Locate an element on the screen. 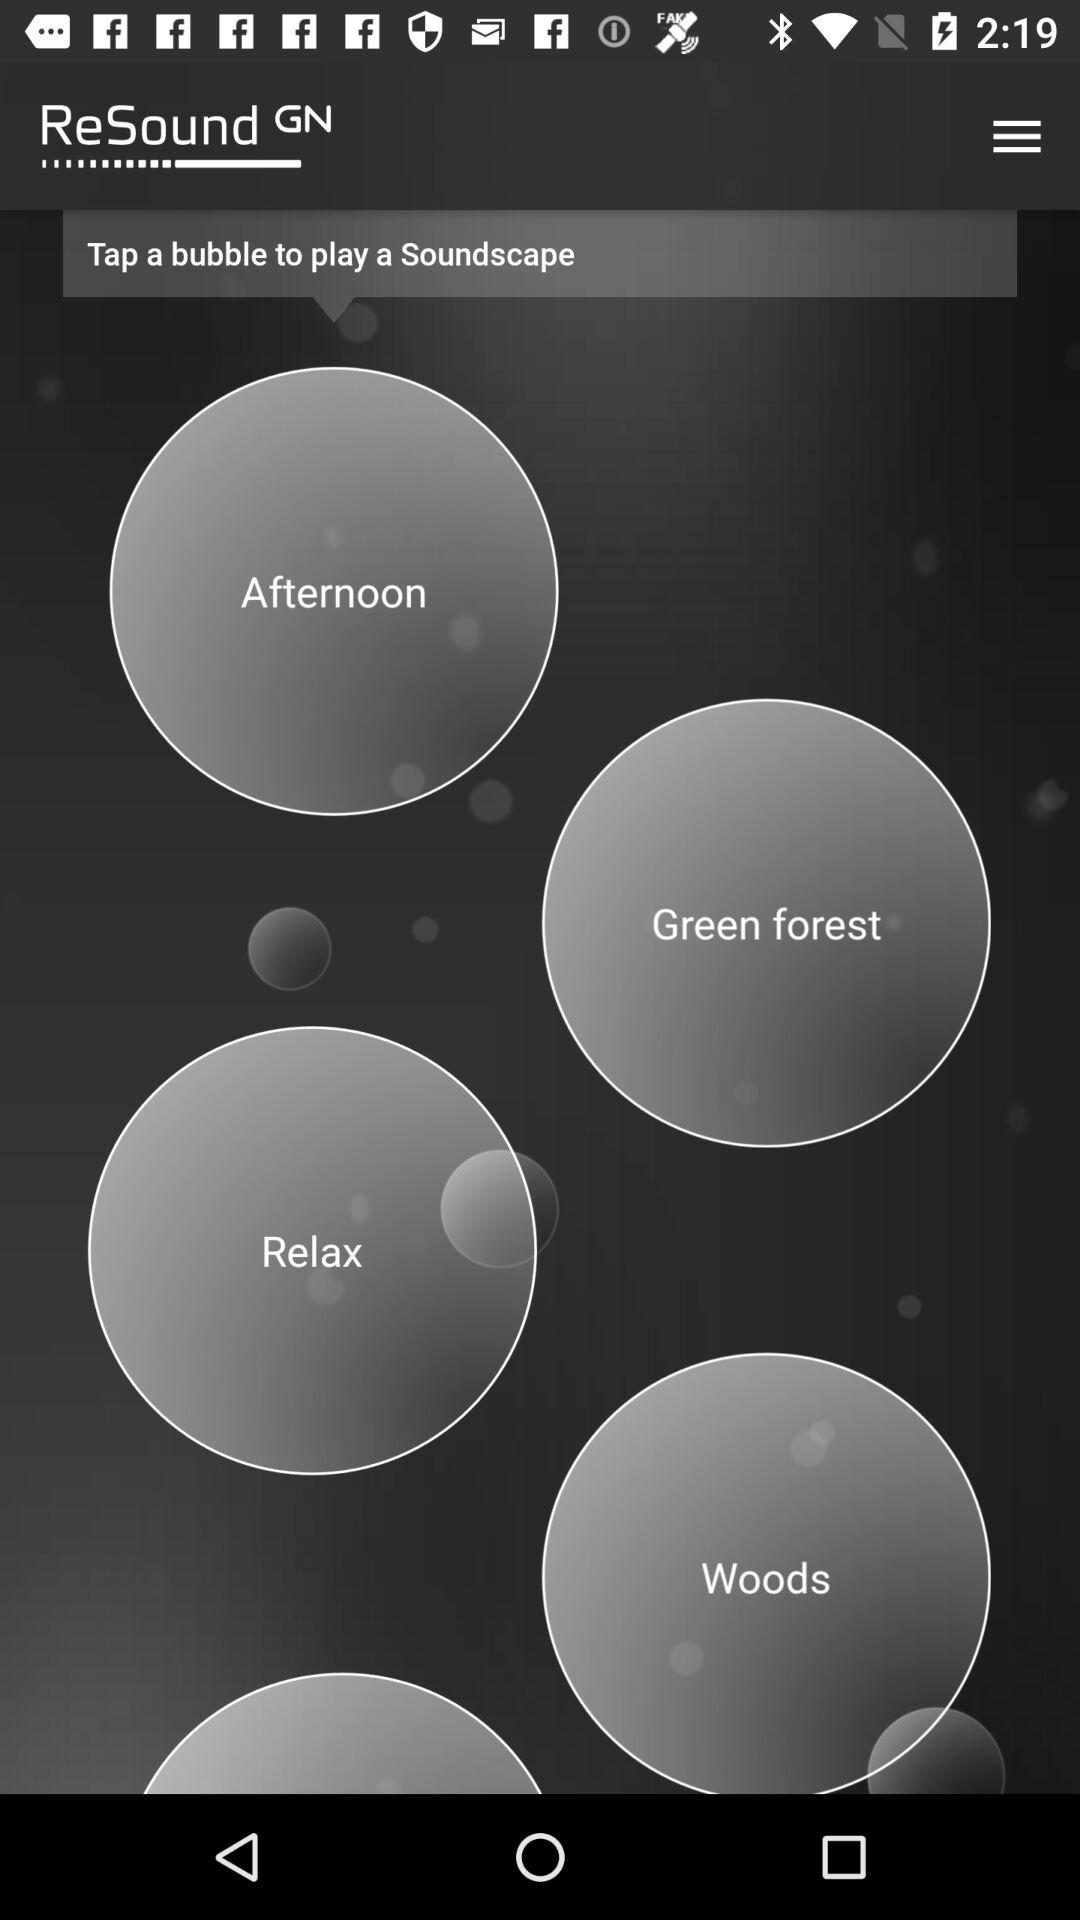 This screenshot has height=1920, width=1080. select the bubble which is in between afternoon and relax is located at coordinates (296, 929).